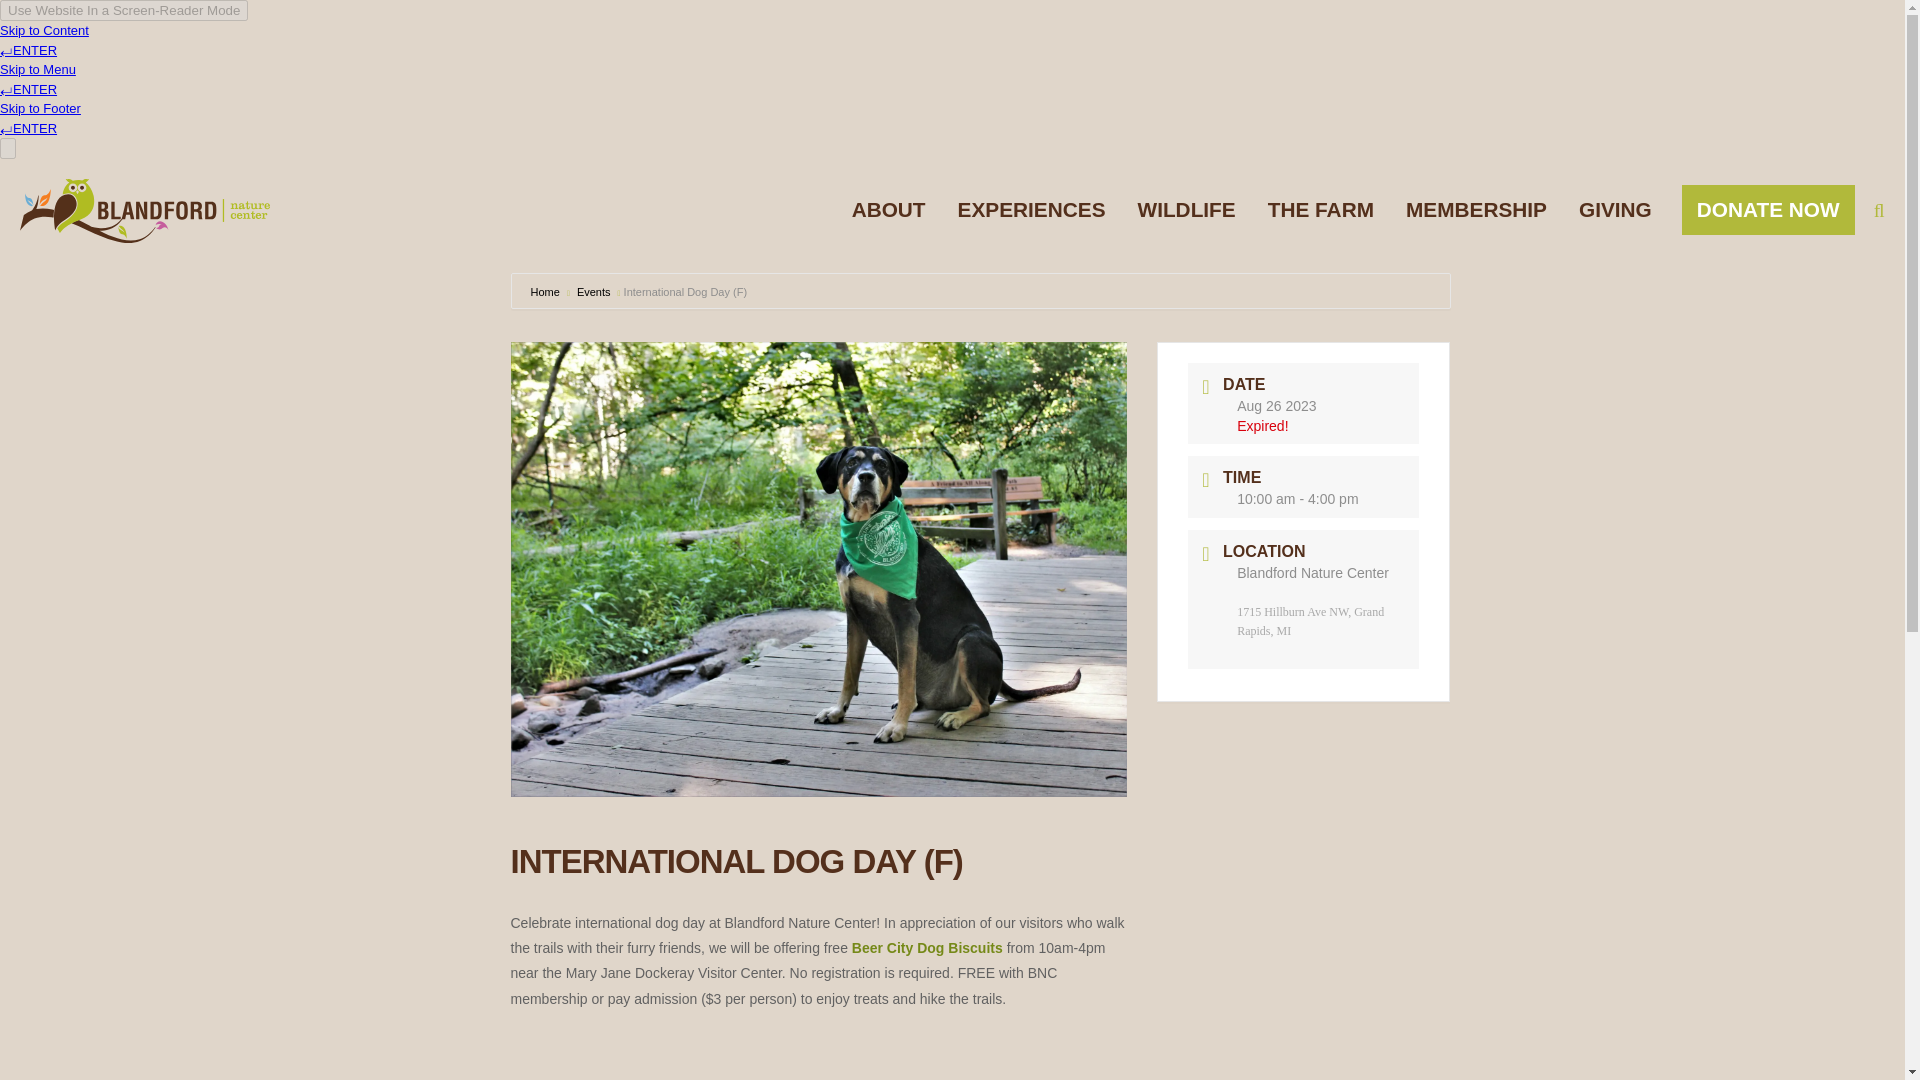  I want to click on ABOUT, so click(888, 208).